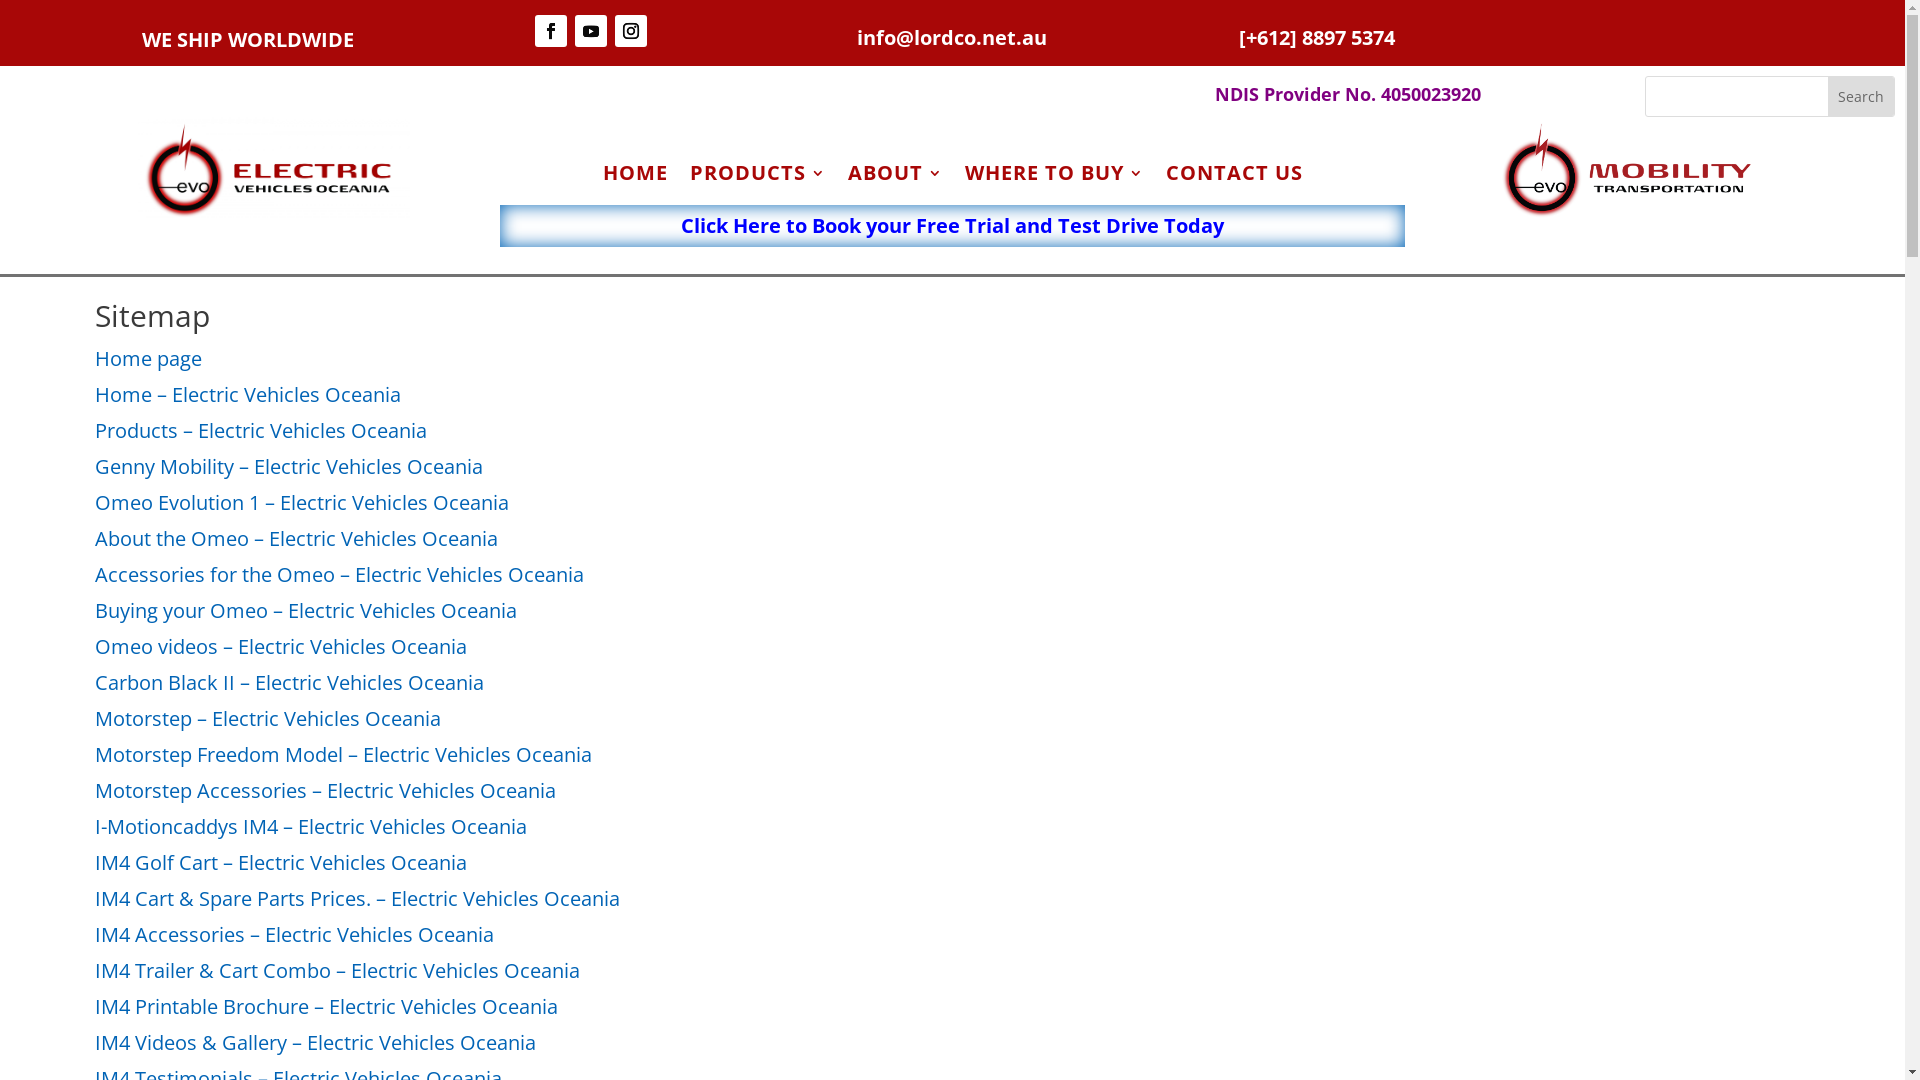 The width and height of the screenshot is (1920, 1080). What do you see at coordinates (631, 31) in the screenshot?
I see `Follow on Instagram` at bounding box center [631, 31].